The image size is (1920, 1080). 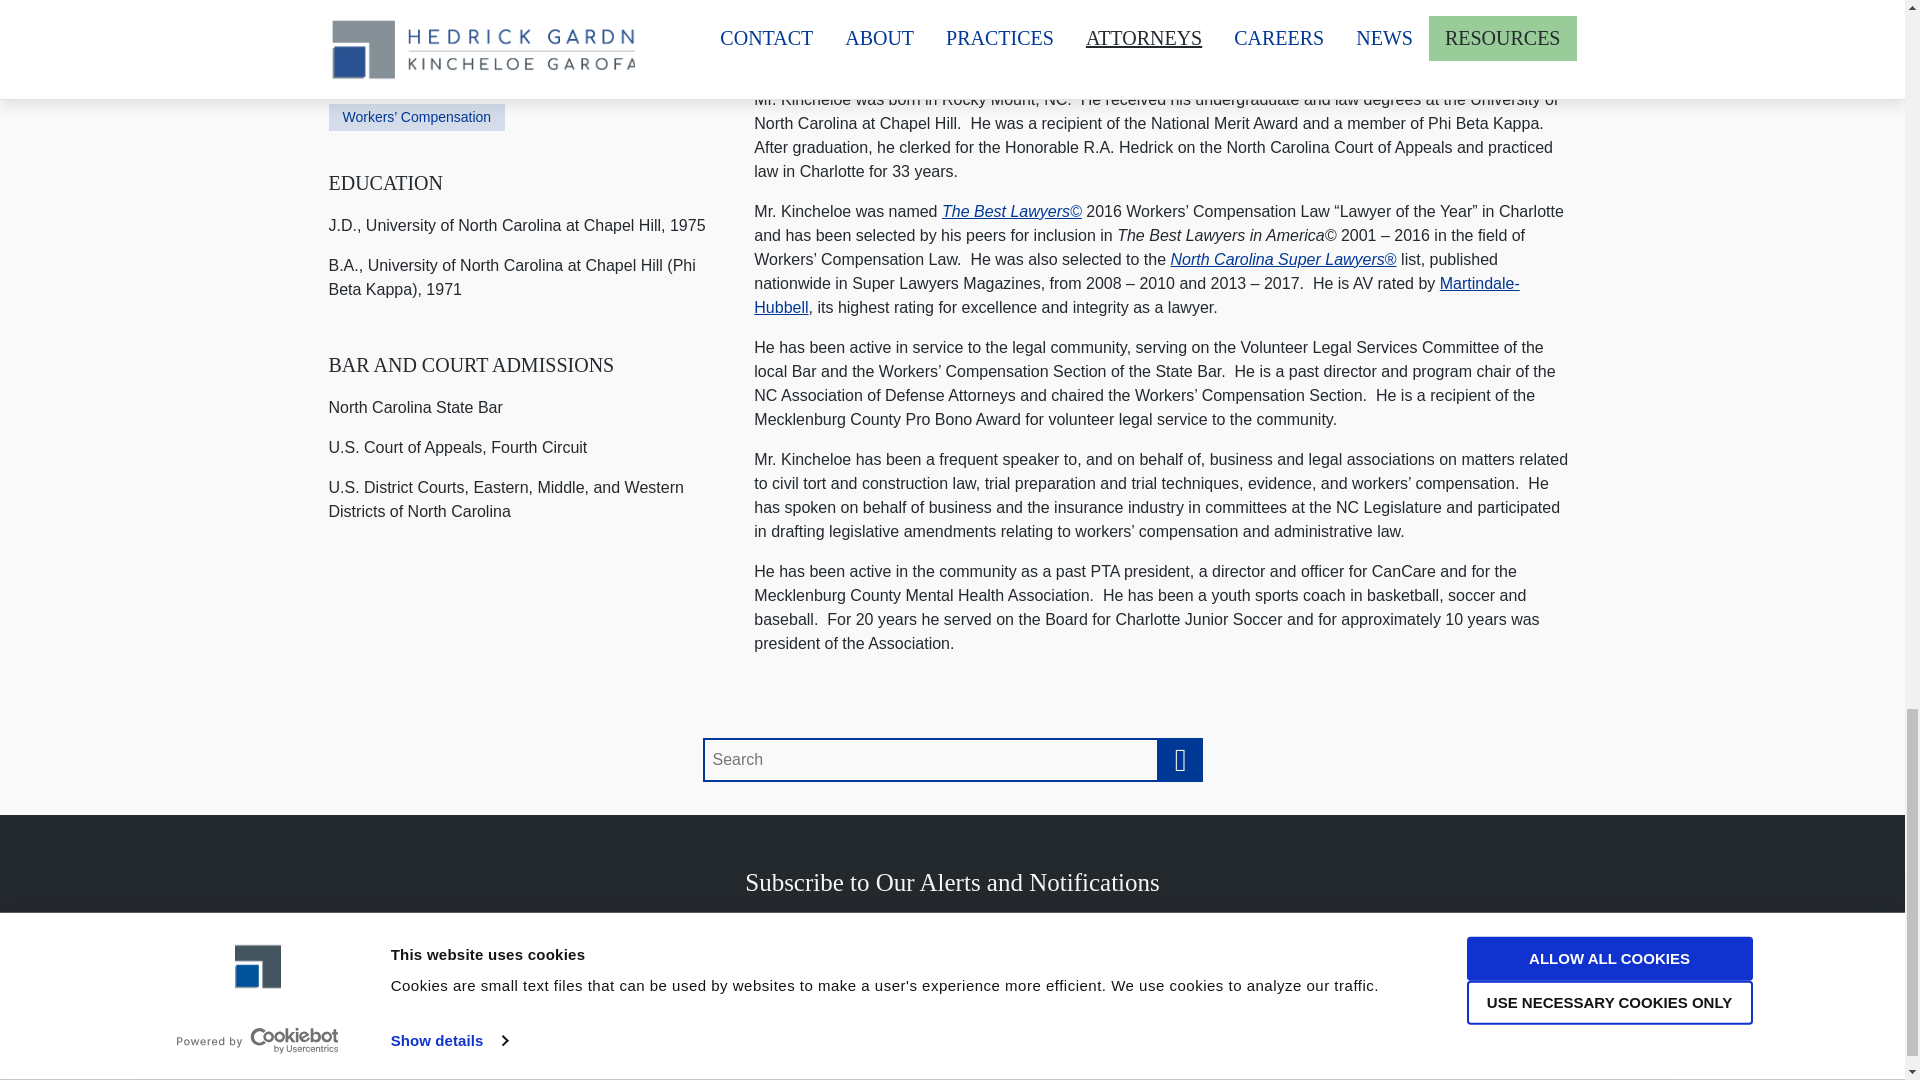 I want to click on Email Subscription Page, so click(x=952, y=882).